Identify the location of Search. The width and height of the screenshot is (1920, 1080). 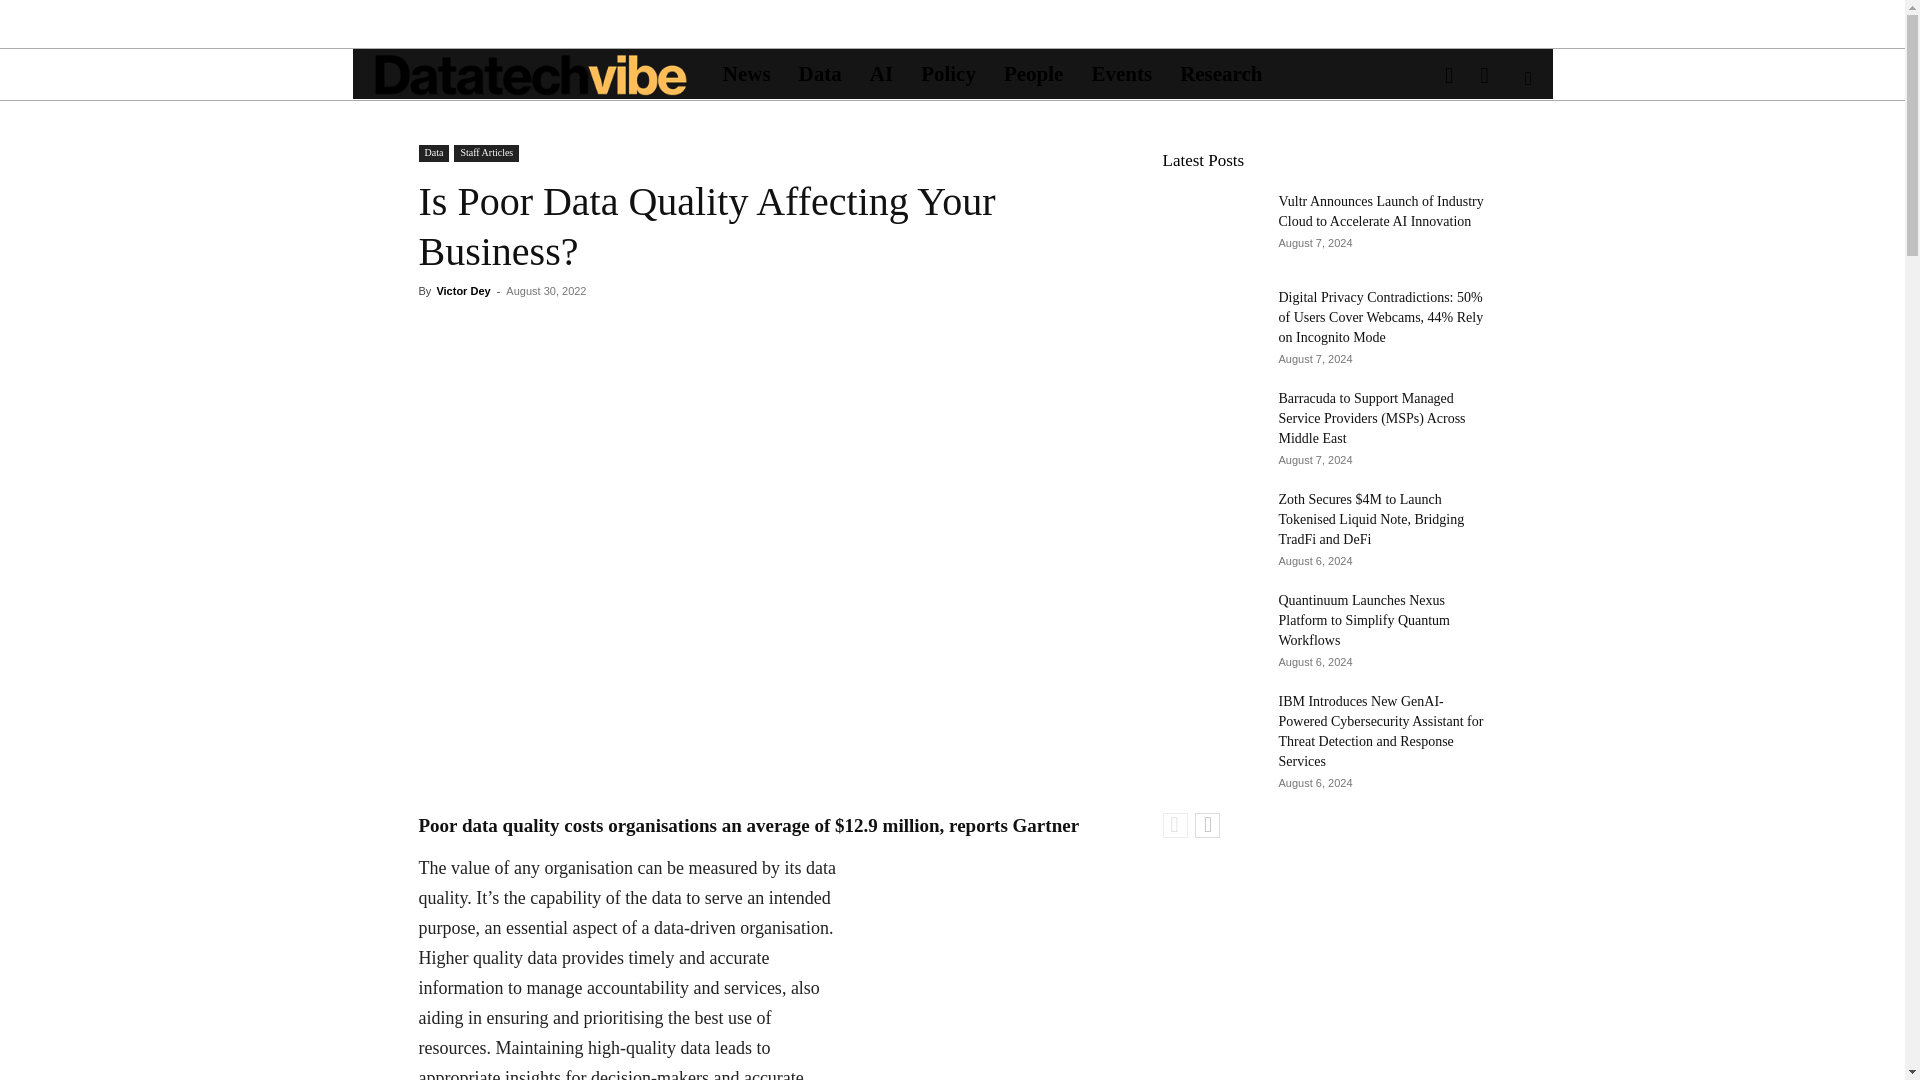
(1496, 165).